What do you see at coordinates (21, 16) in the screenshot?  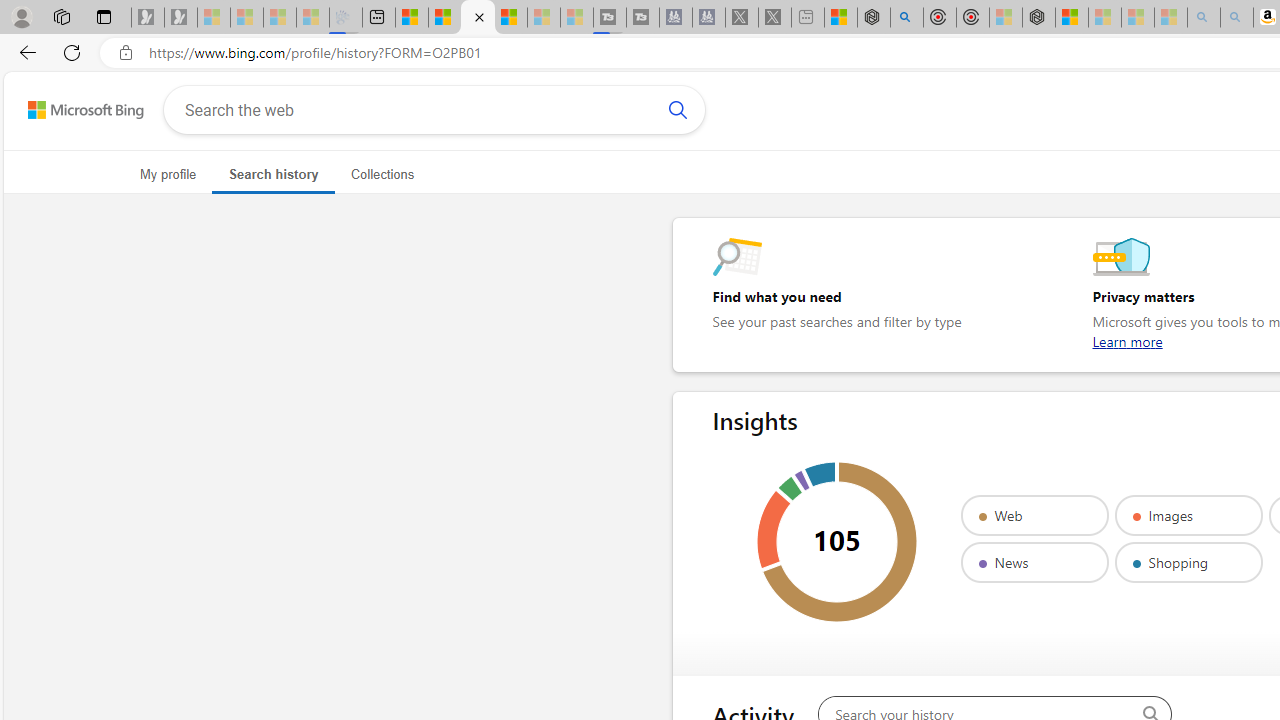 I see `Personal Profile` at bounding box center [21, 16].